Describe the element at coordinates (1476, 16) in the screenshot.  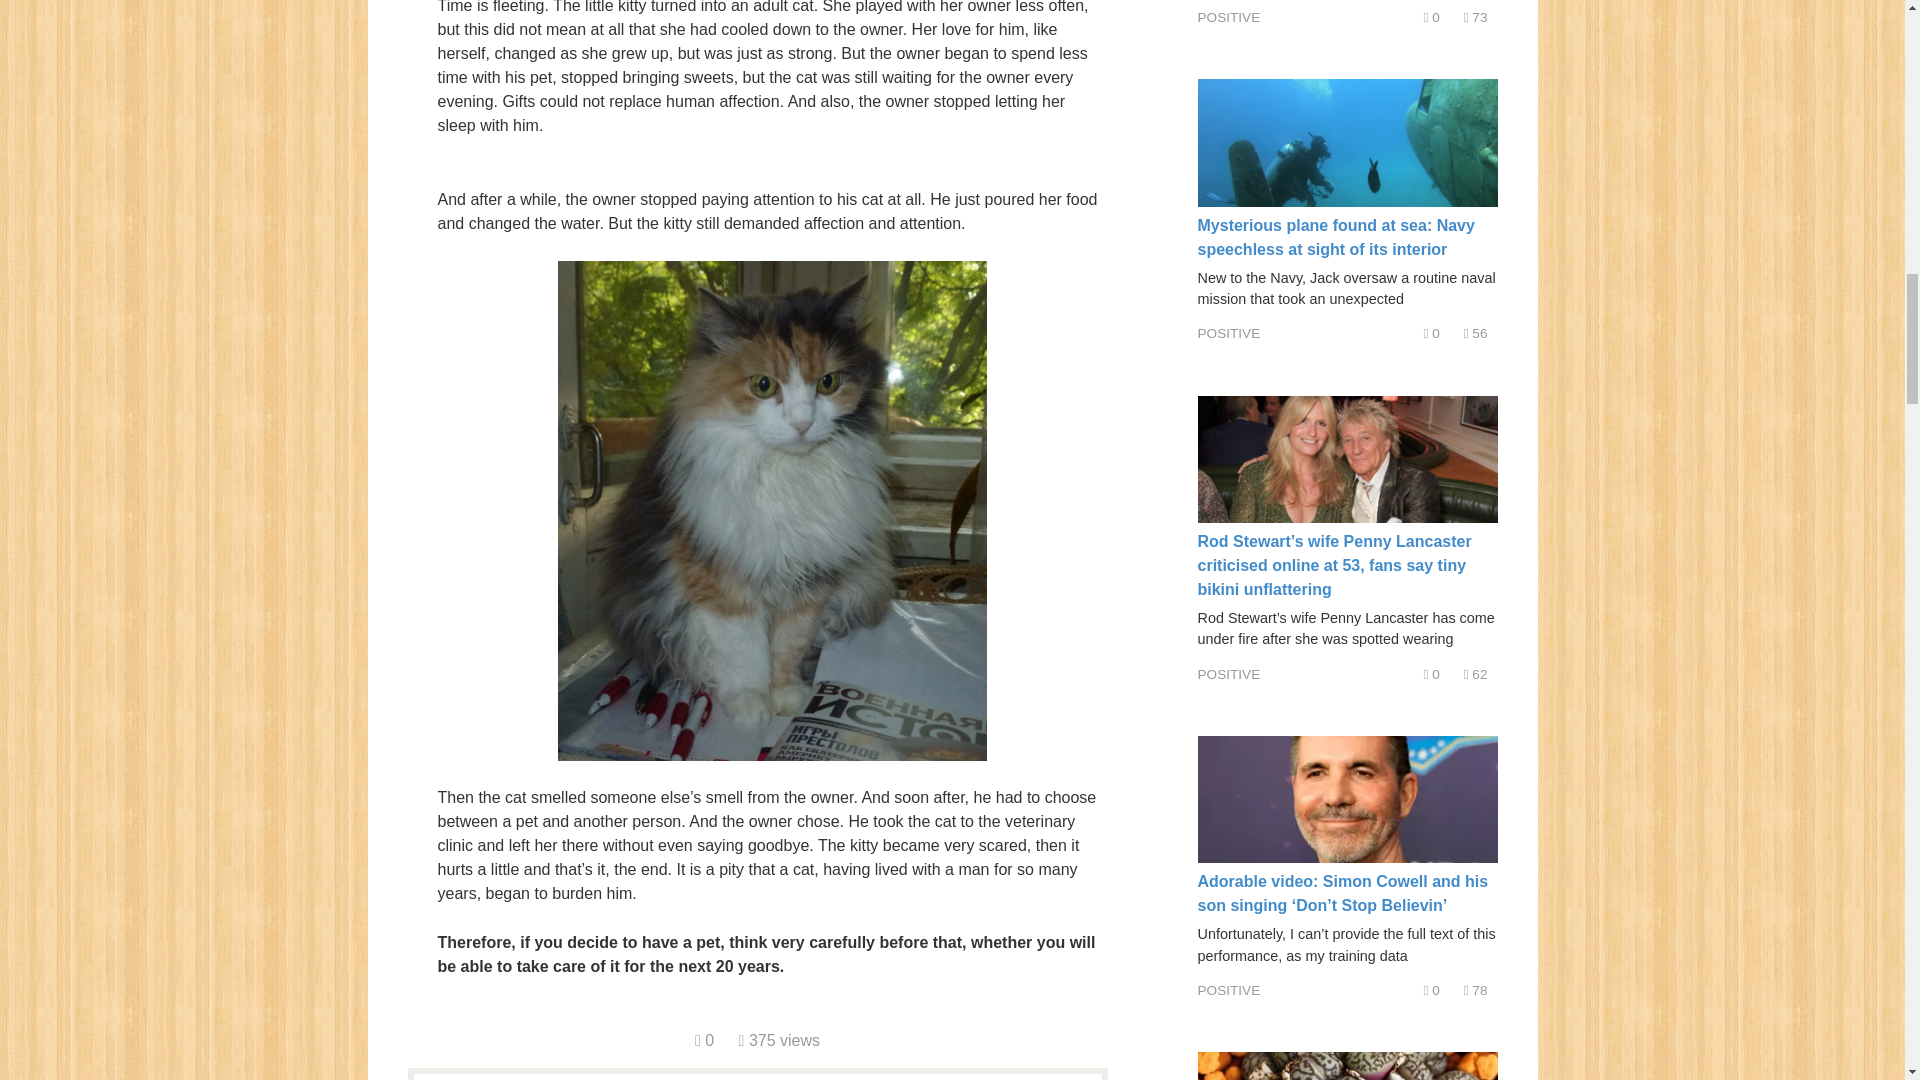
I see `Views` at that location.